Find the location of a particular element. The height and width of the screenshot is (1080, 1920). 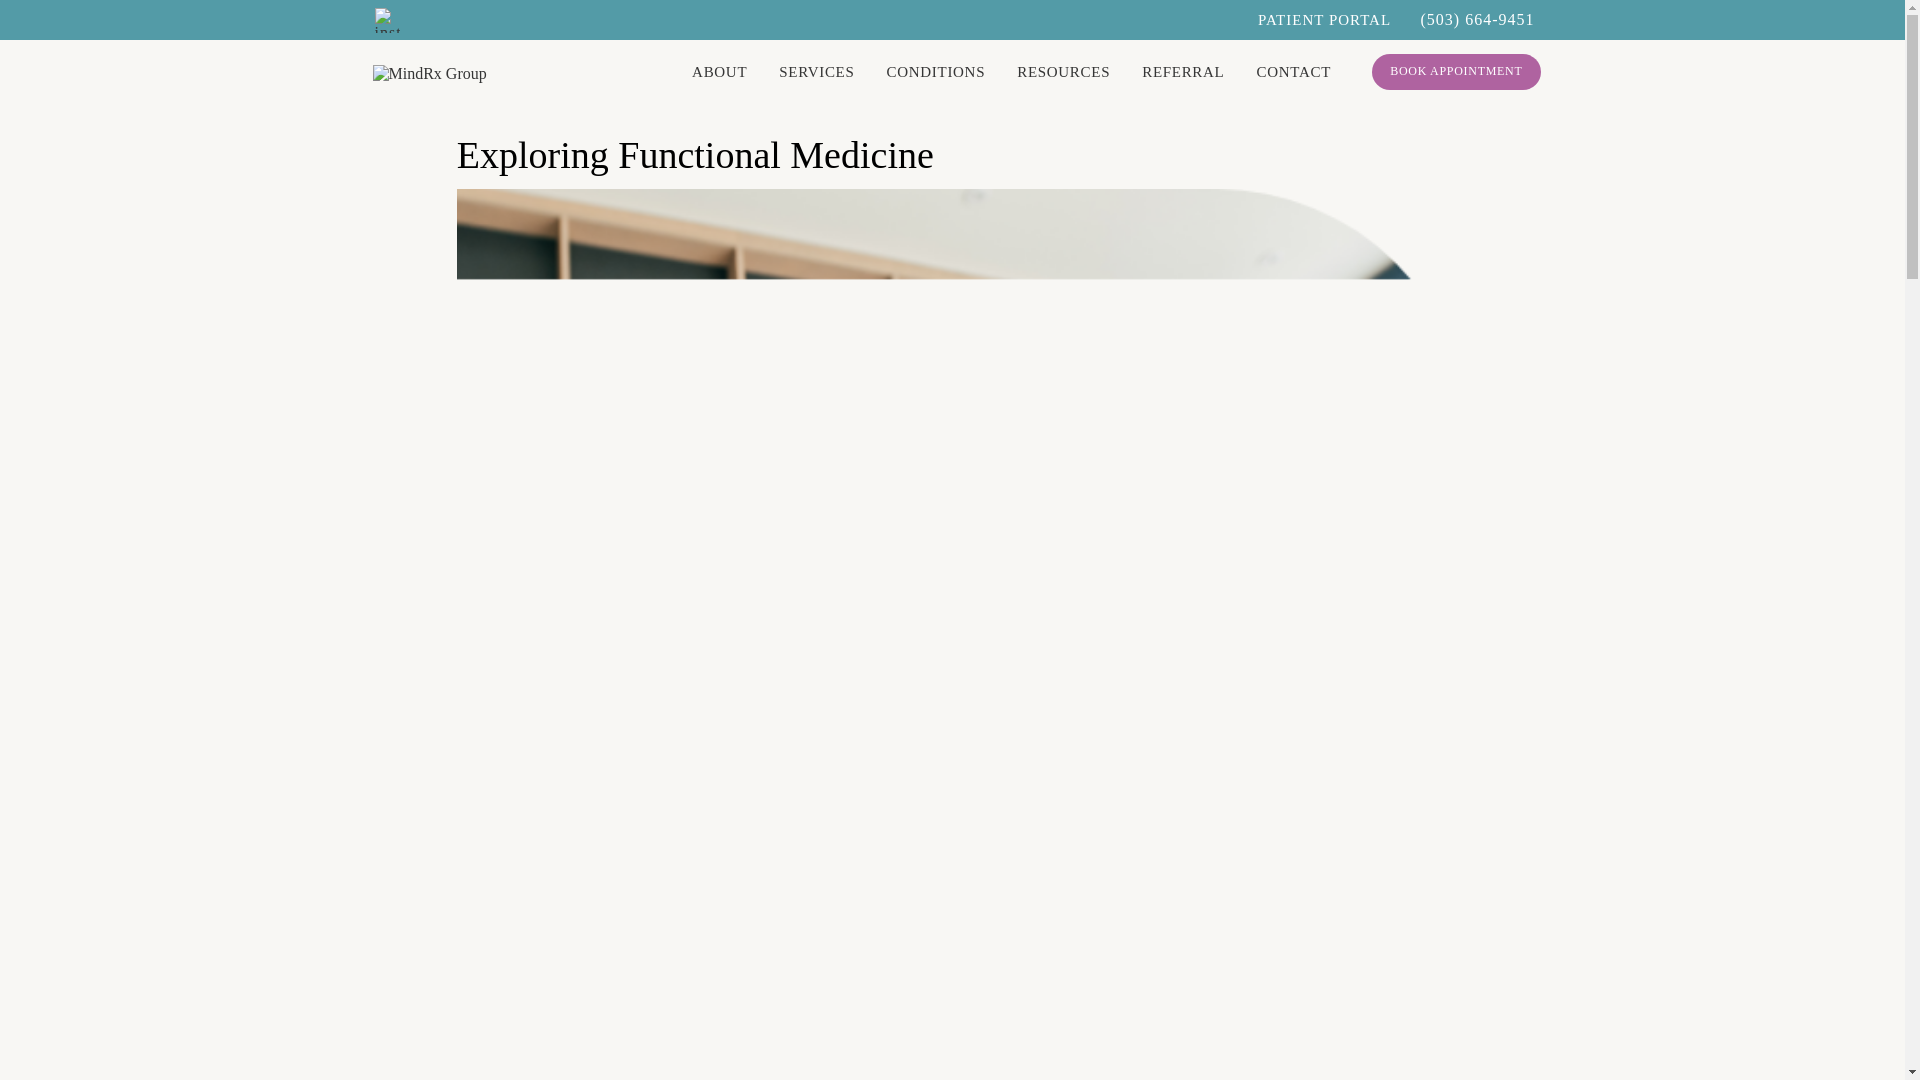

PATIENT PORTAL is located at coordinates (1324, 20).